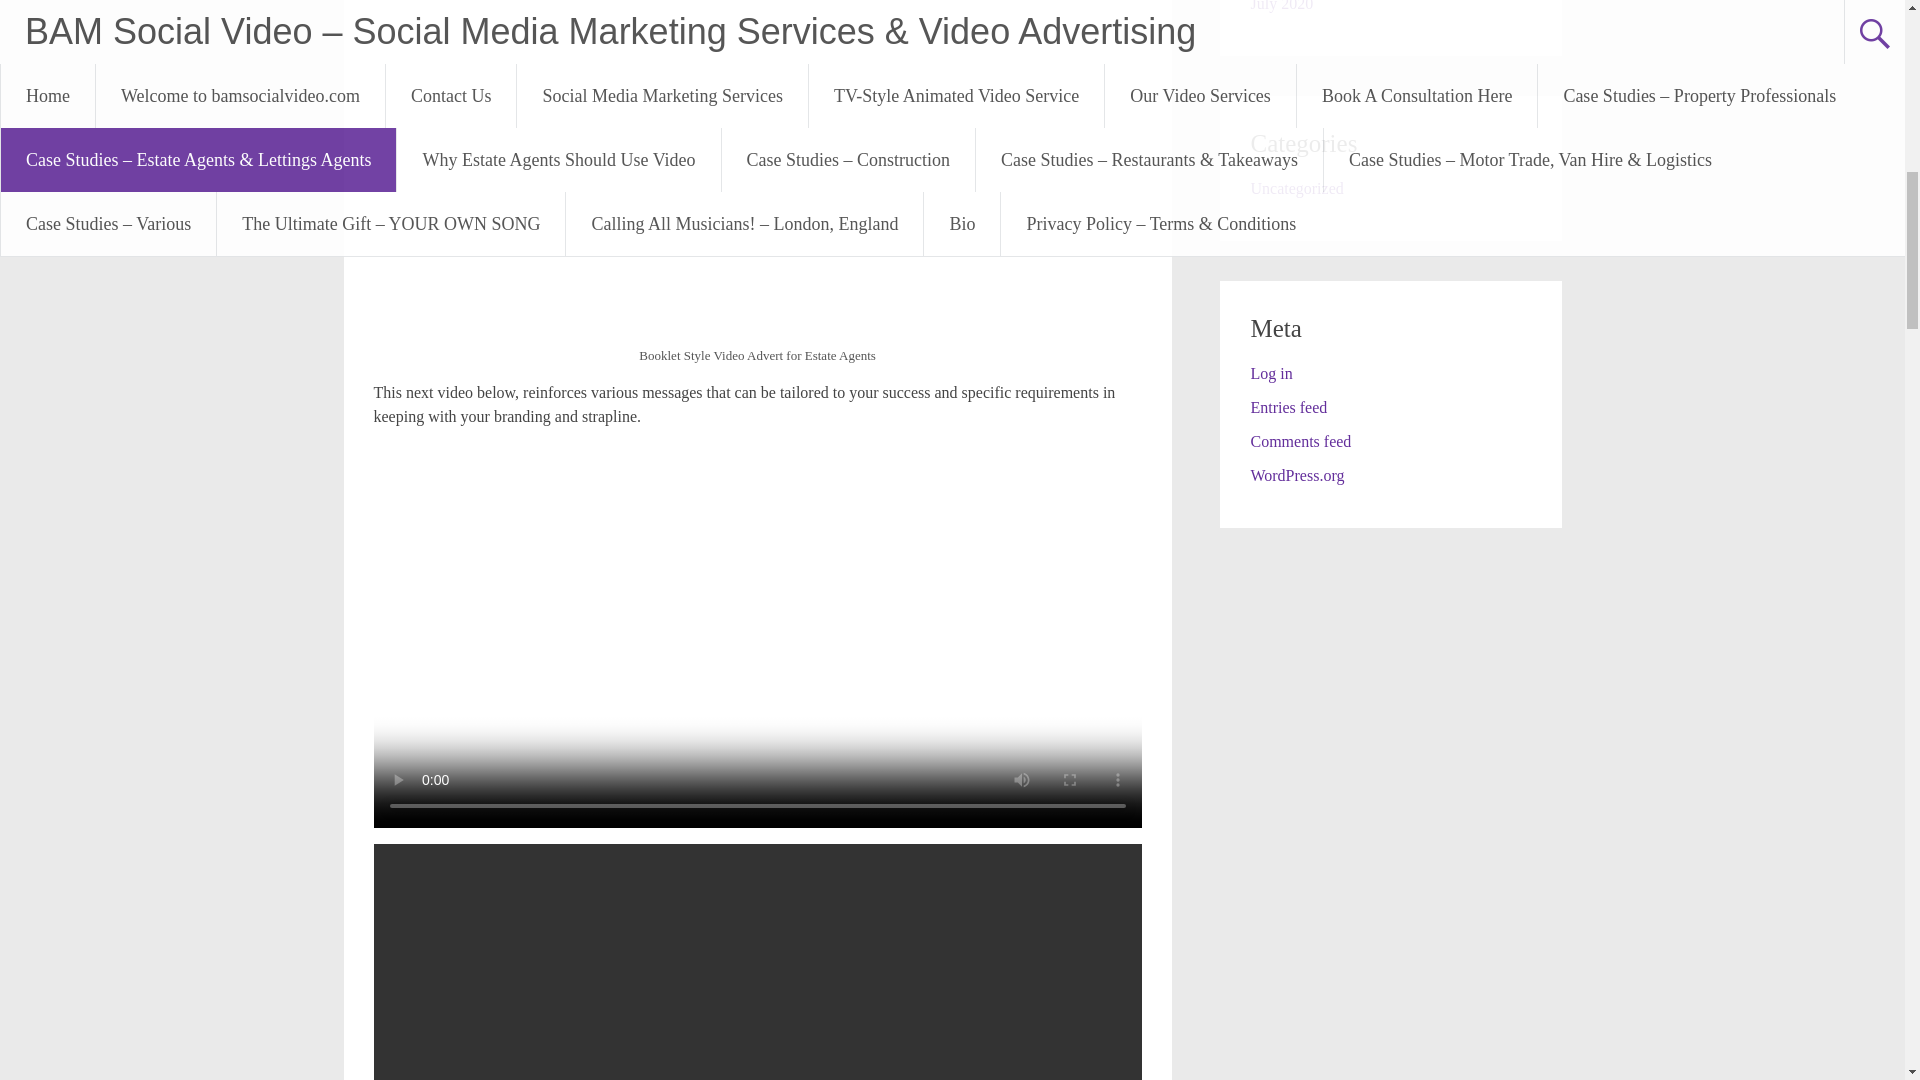 The height and width of the screenshot is (1080, 1920). I want to click on Uncategorized, so click(1296, 188).